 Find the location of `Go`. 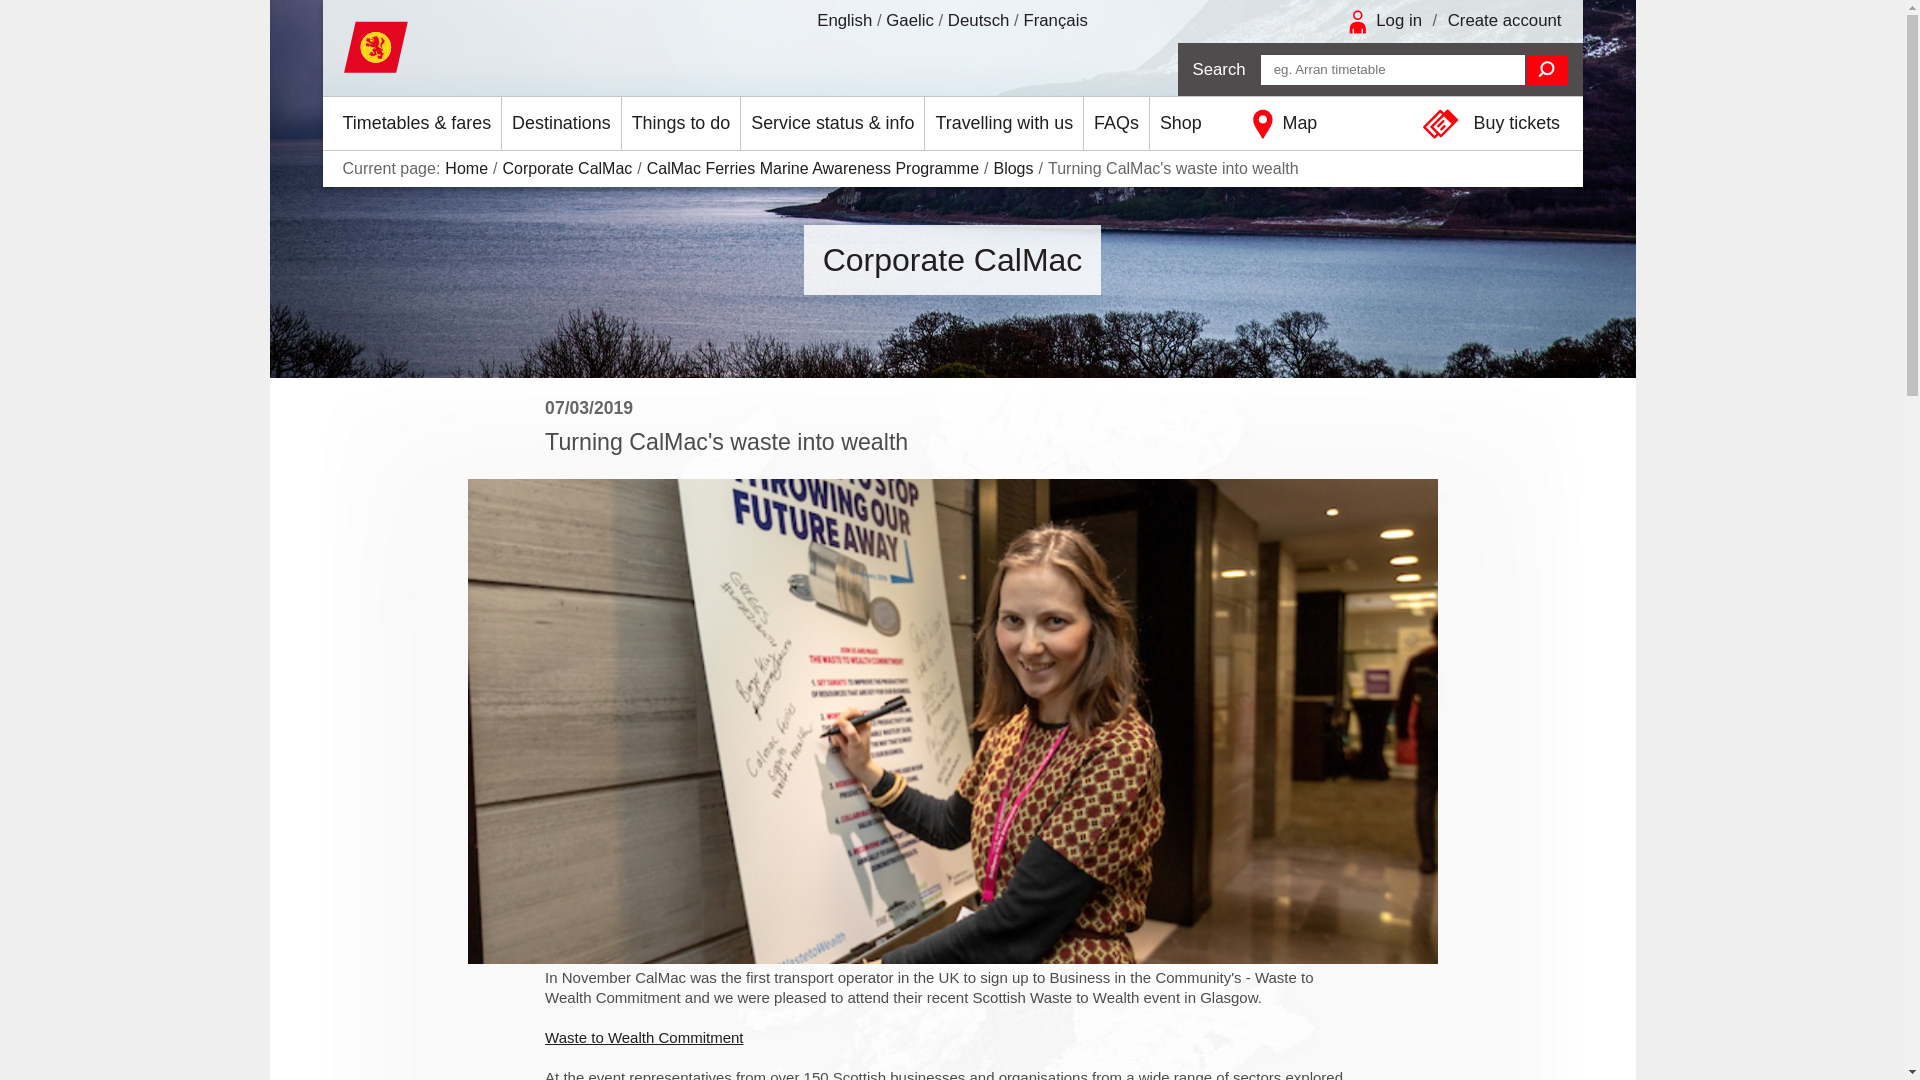

Go is located at coordinates (1547, 70).